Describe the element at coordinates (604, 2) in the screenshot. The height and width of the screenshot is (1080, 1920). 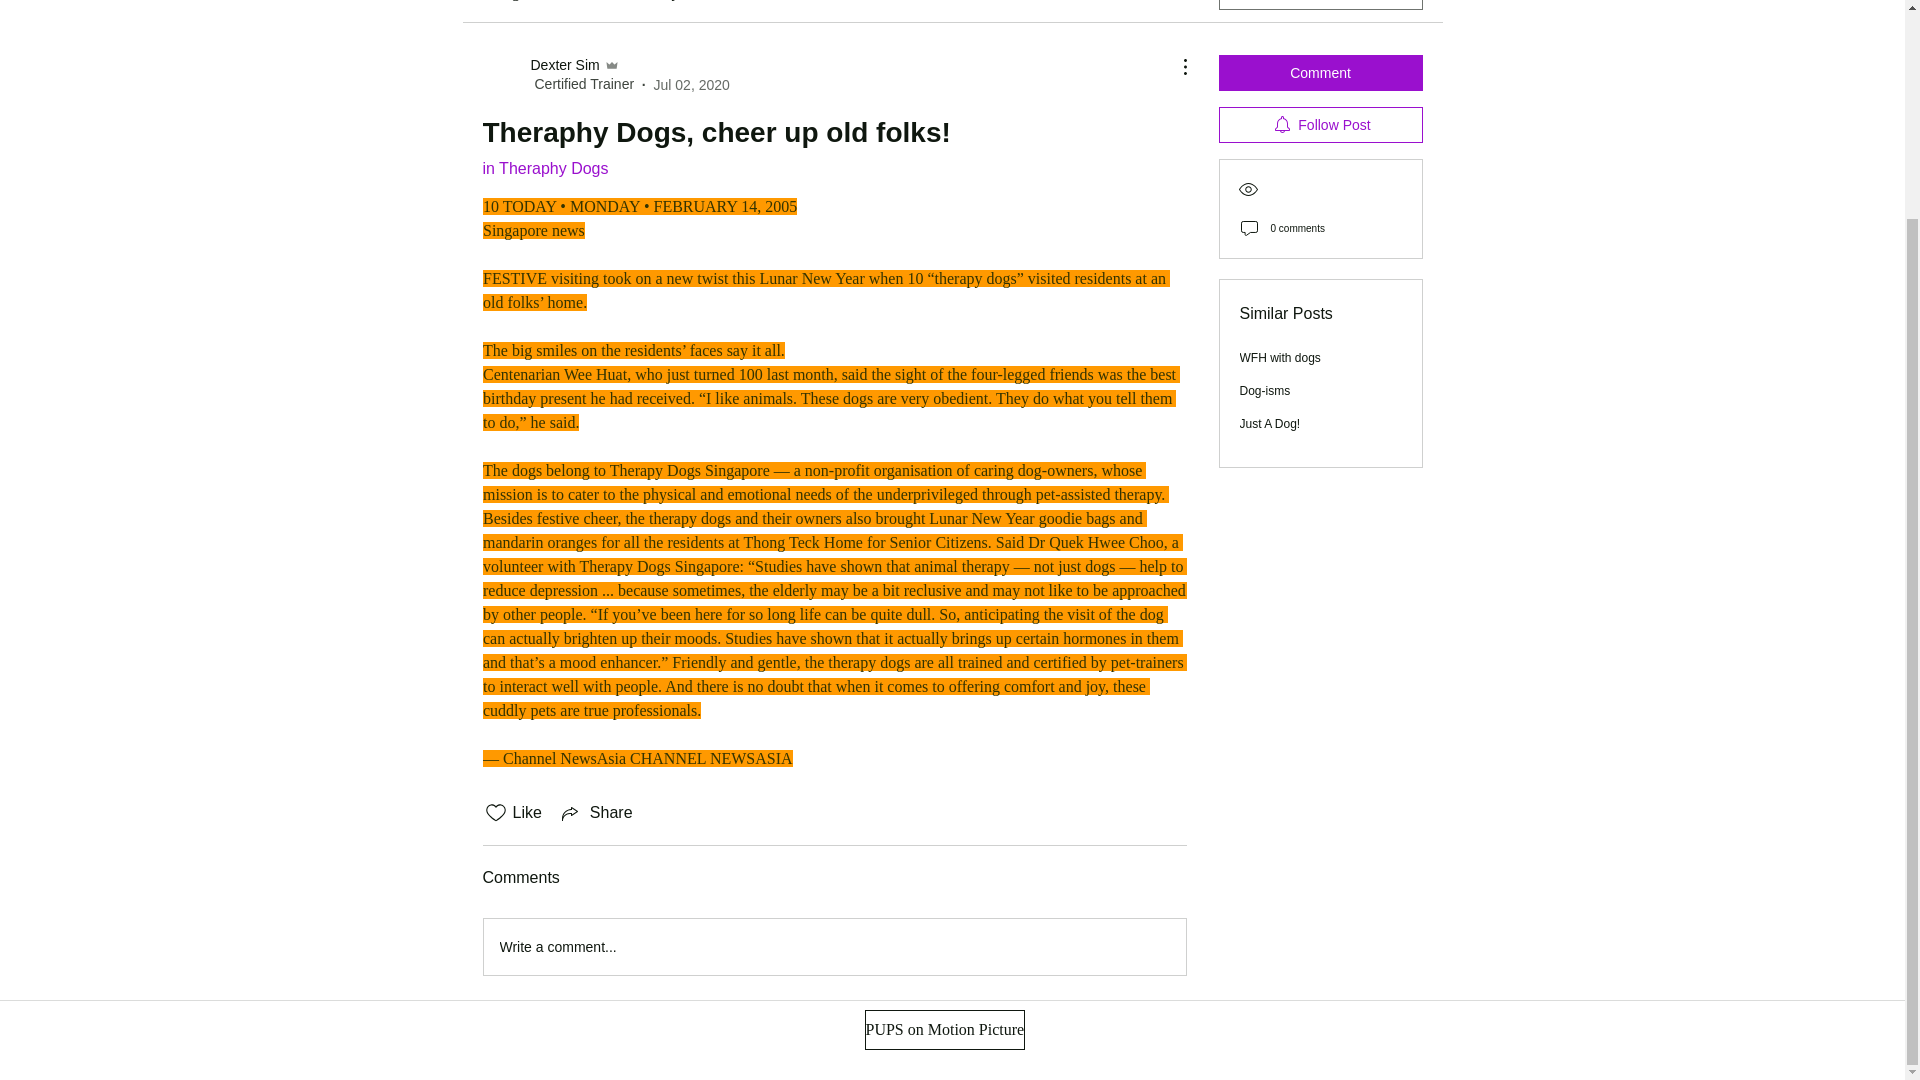
I see `All Posts` at that location.